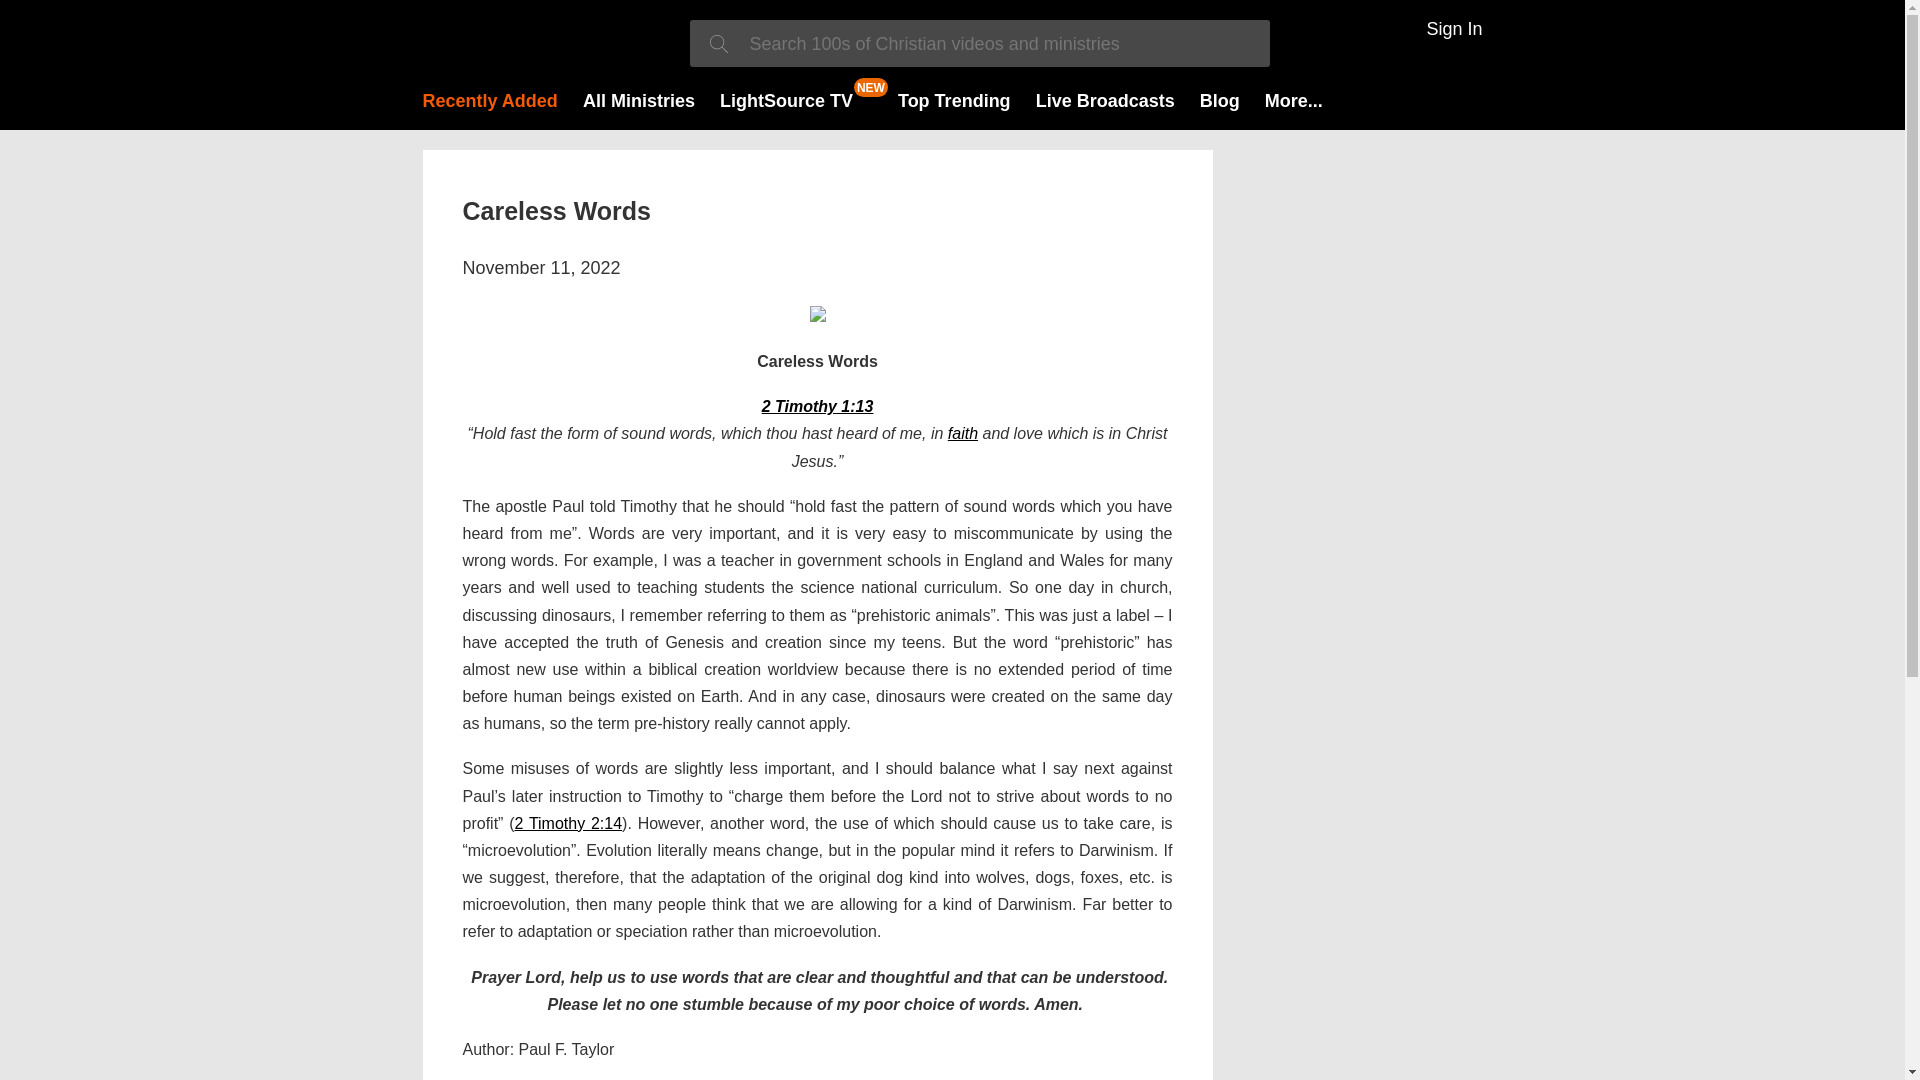 The width and height of the screenshot is (1920, 1080). What do you see at coordinates (818, 406) in the screenshot?
I see `2 Timothy 1:13` at bounding box center [818, 406].